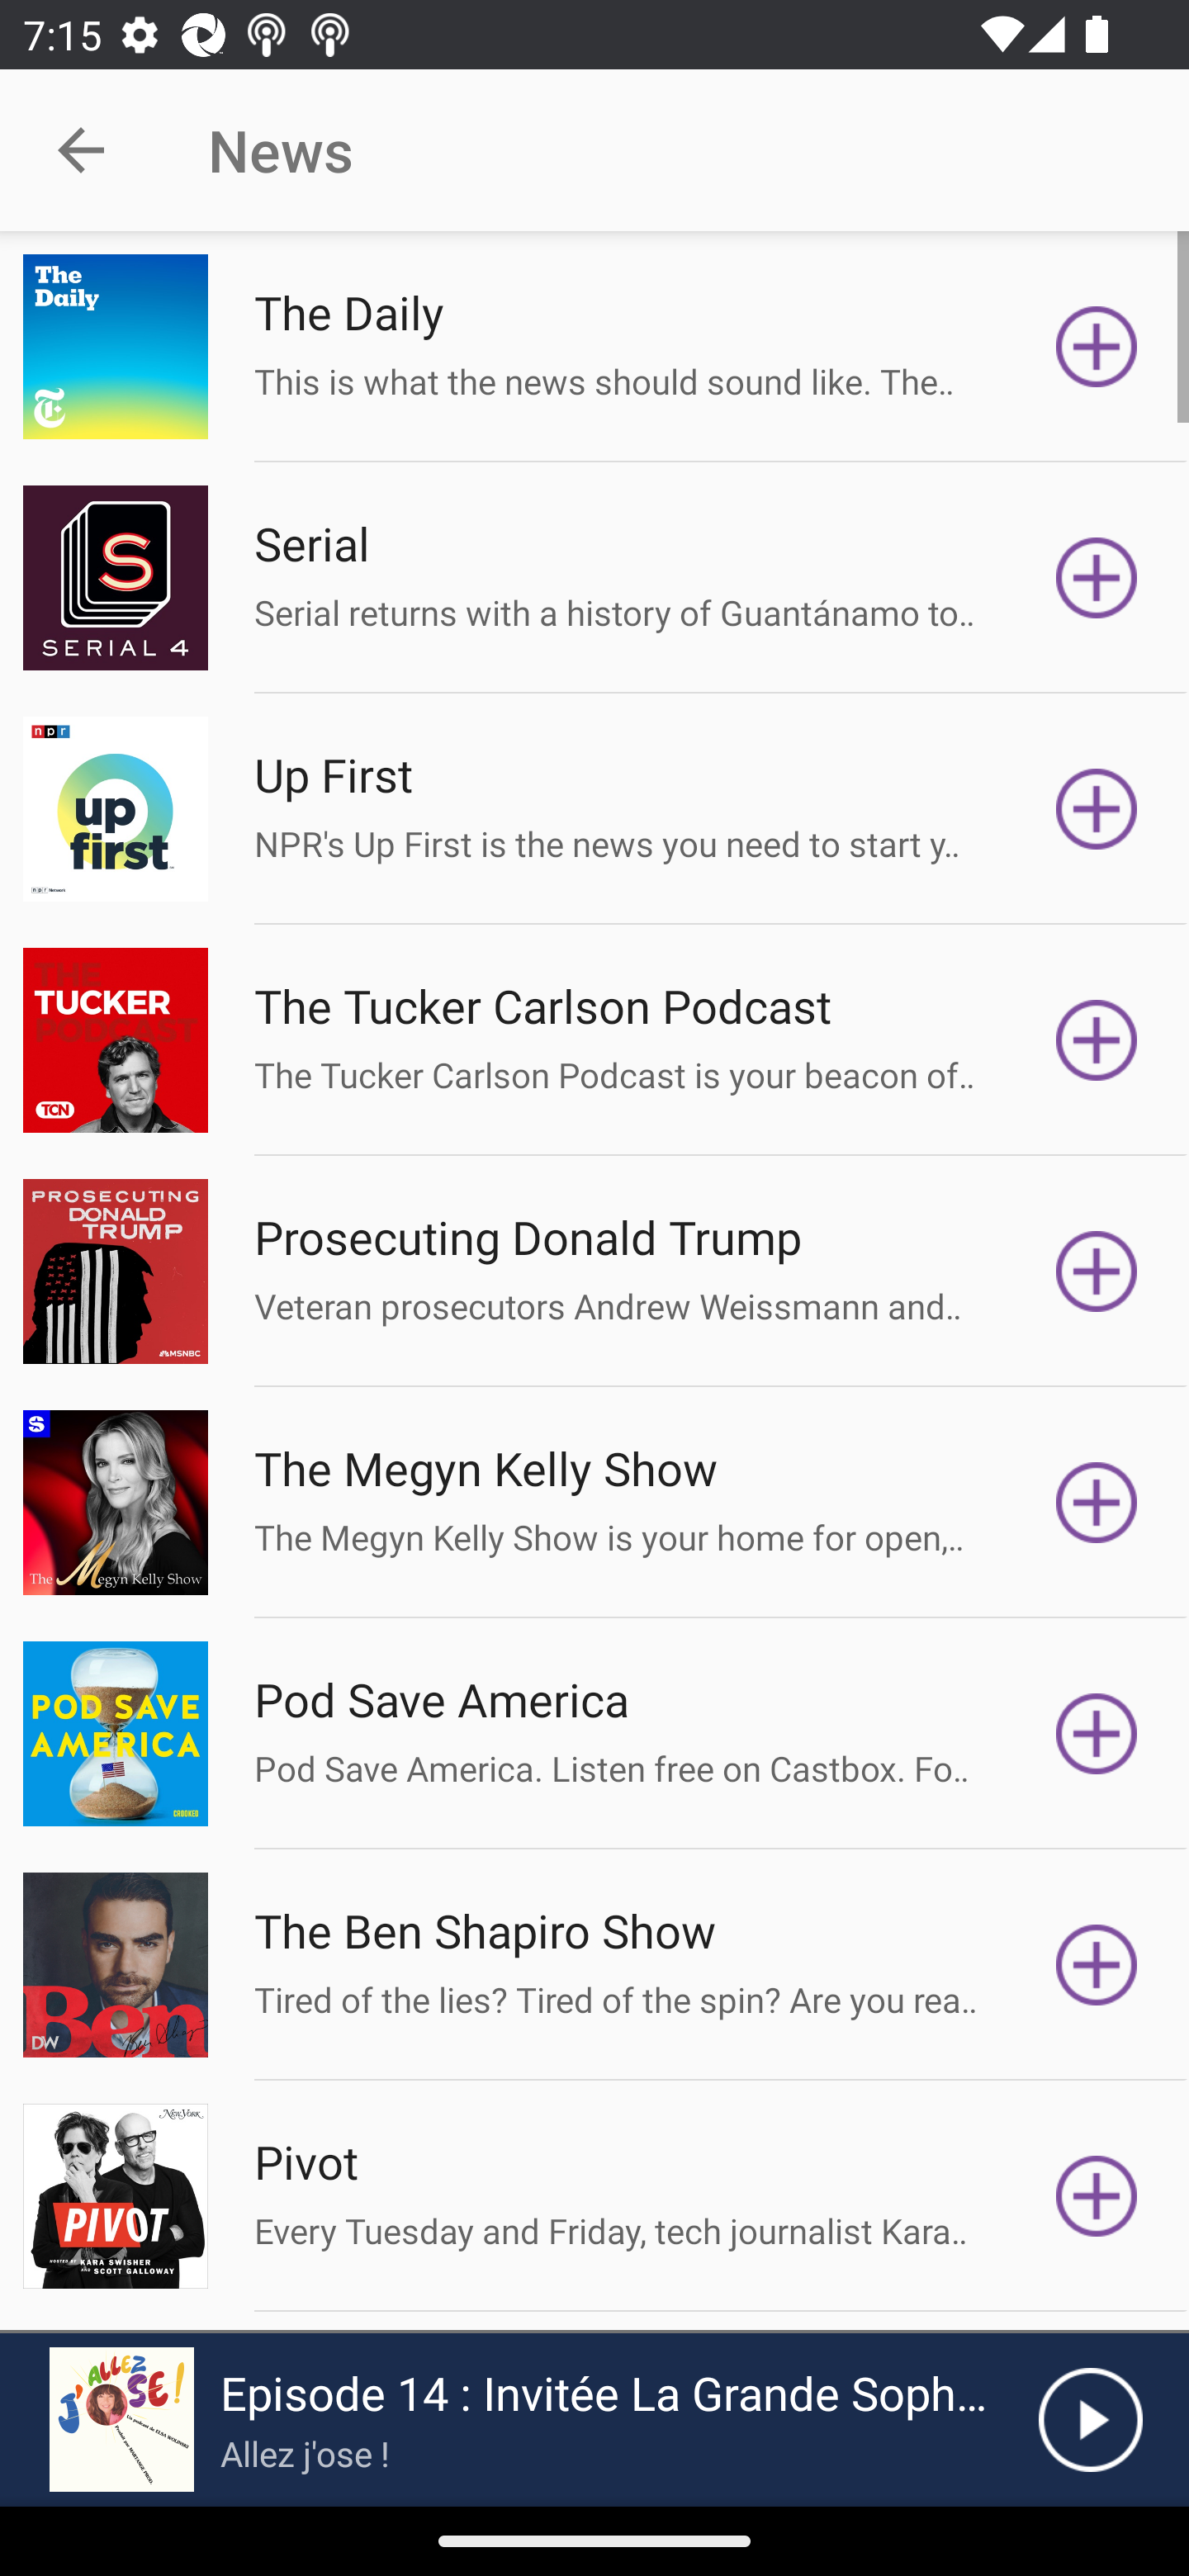 The height and width of the screenshot is (2576, 1189). Describe the element at coordinates (1090, 2420) in the screenshot. I see `Play` at that location.